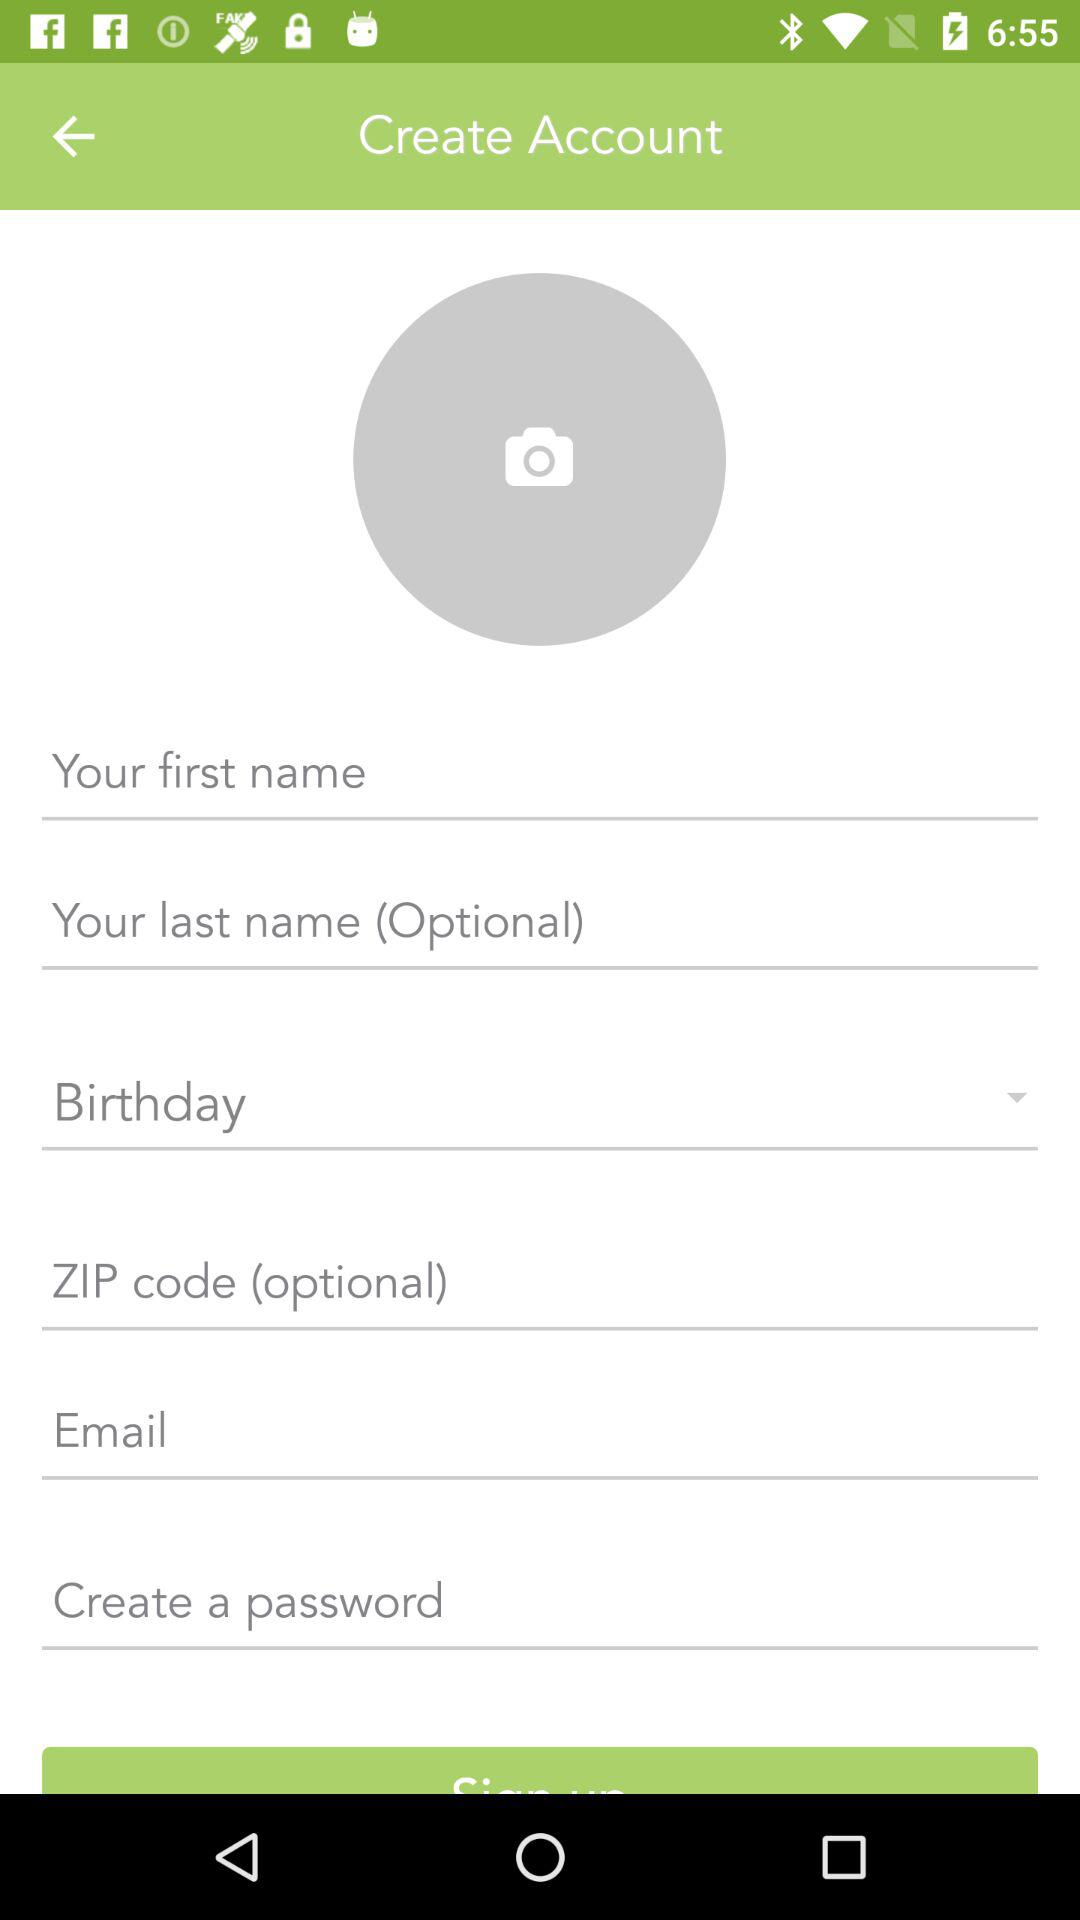  What do you see at coordinates (540, 780) in the screenshot?
I see `select the text which is above the last name` at bounding box center [540, 780].